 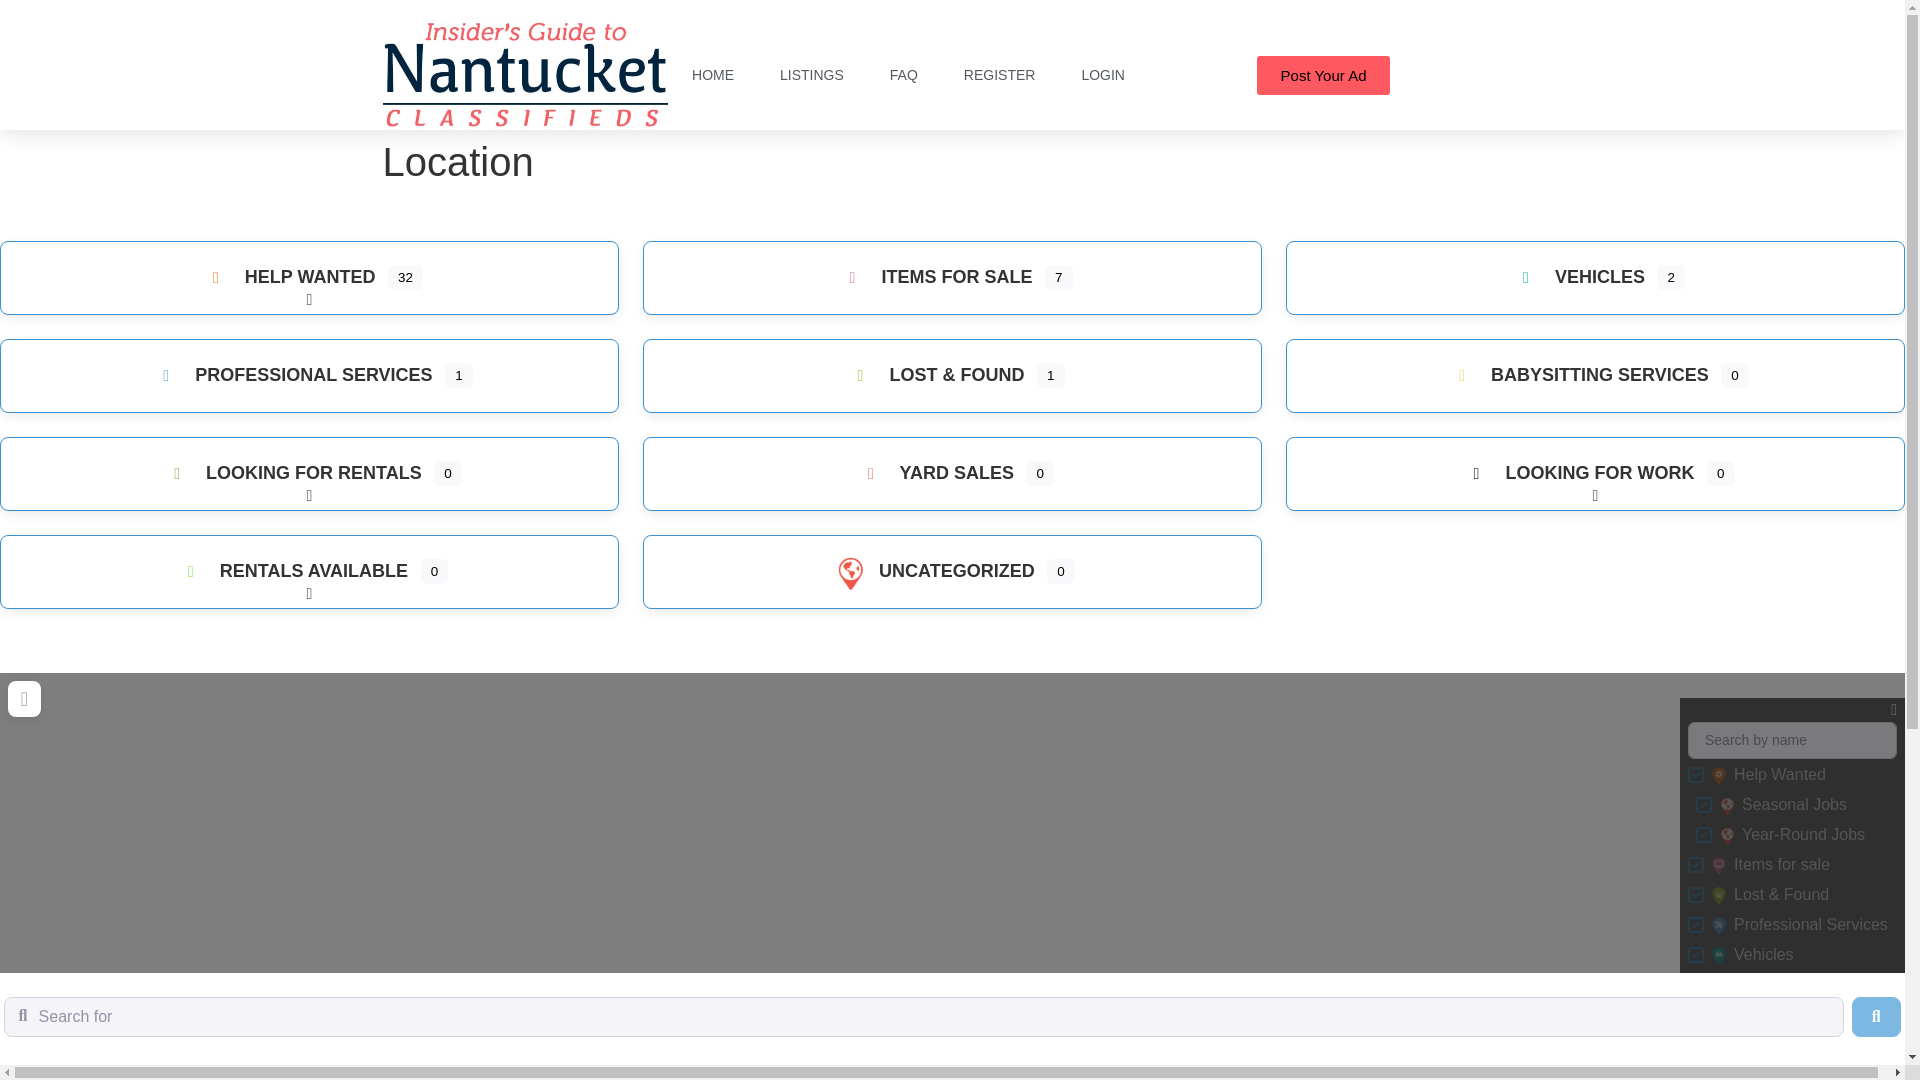 I want to click on HOME, so click(x=713, y=74).